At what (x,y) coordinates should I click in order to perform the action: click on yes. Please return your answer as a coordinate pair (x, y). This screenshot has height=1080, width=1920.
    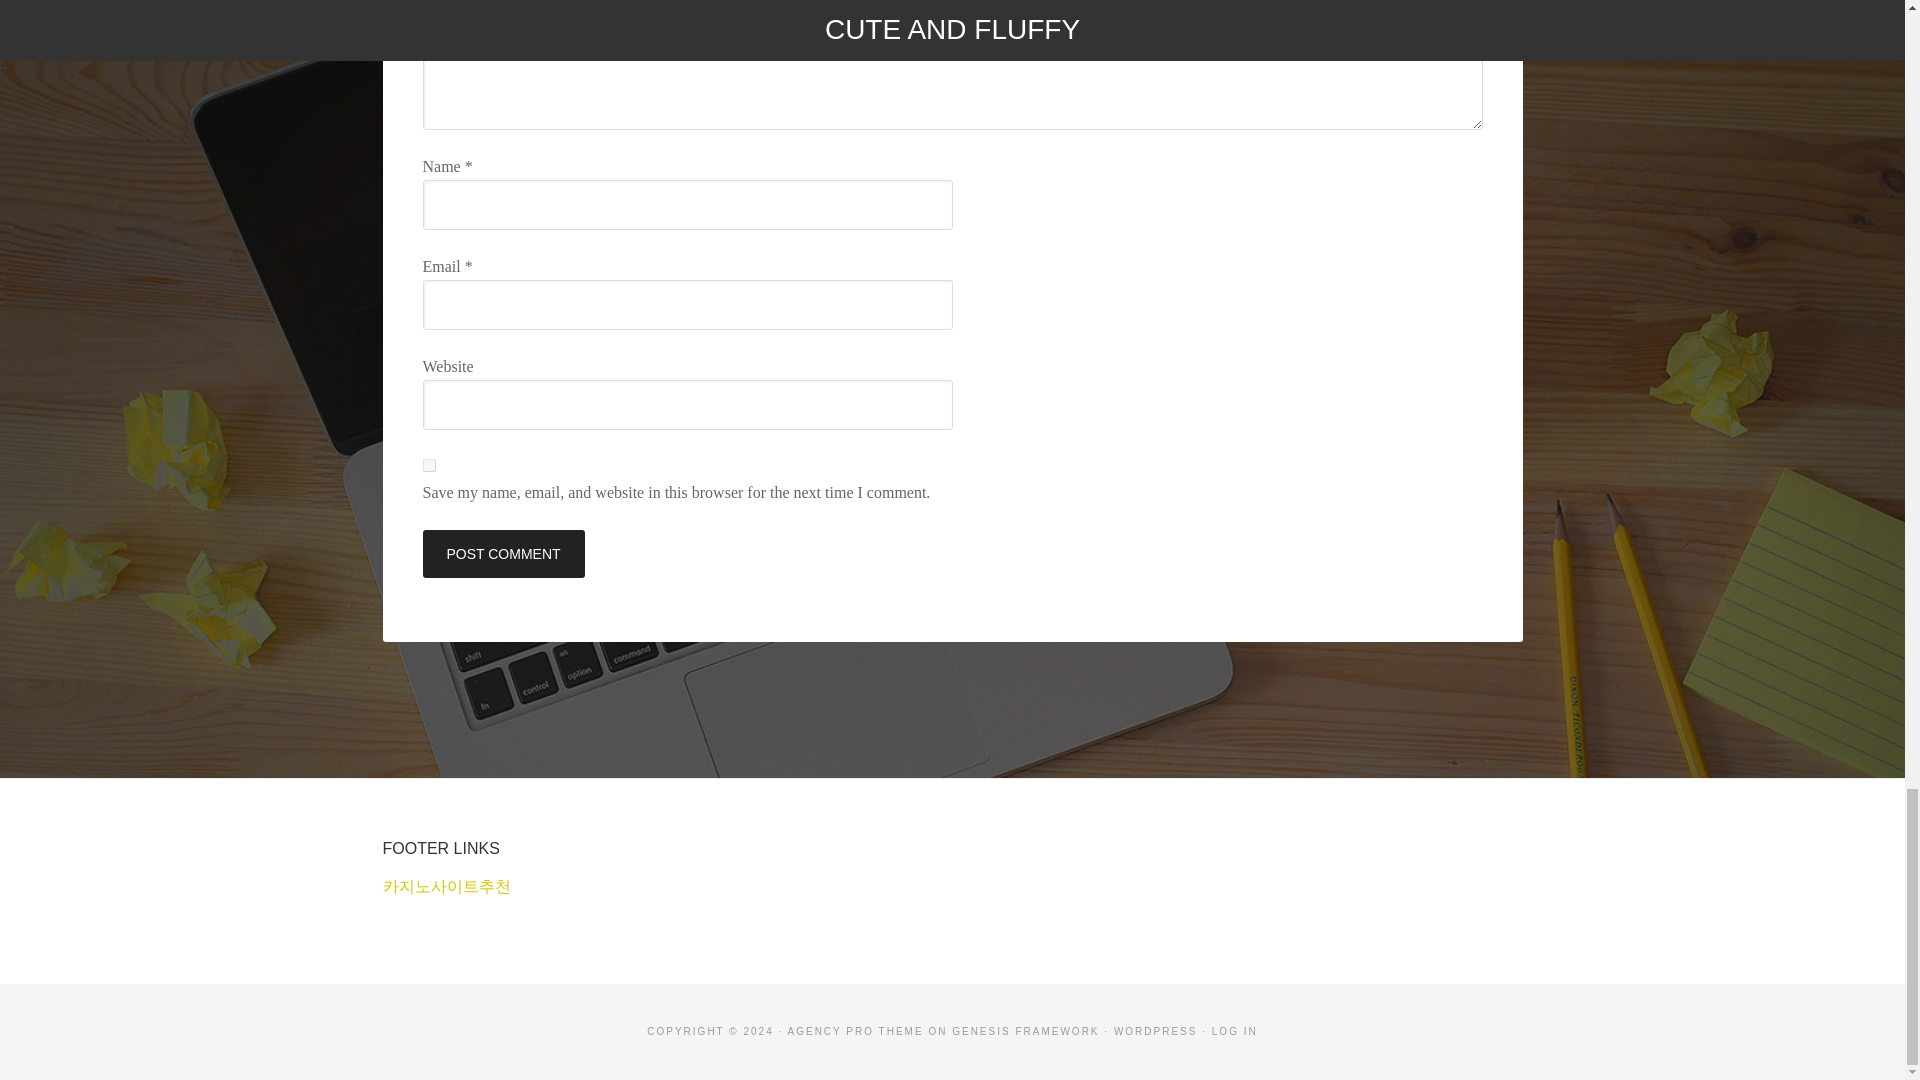
    Looking at the image, I should click on (428, 465).